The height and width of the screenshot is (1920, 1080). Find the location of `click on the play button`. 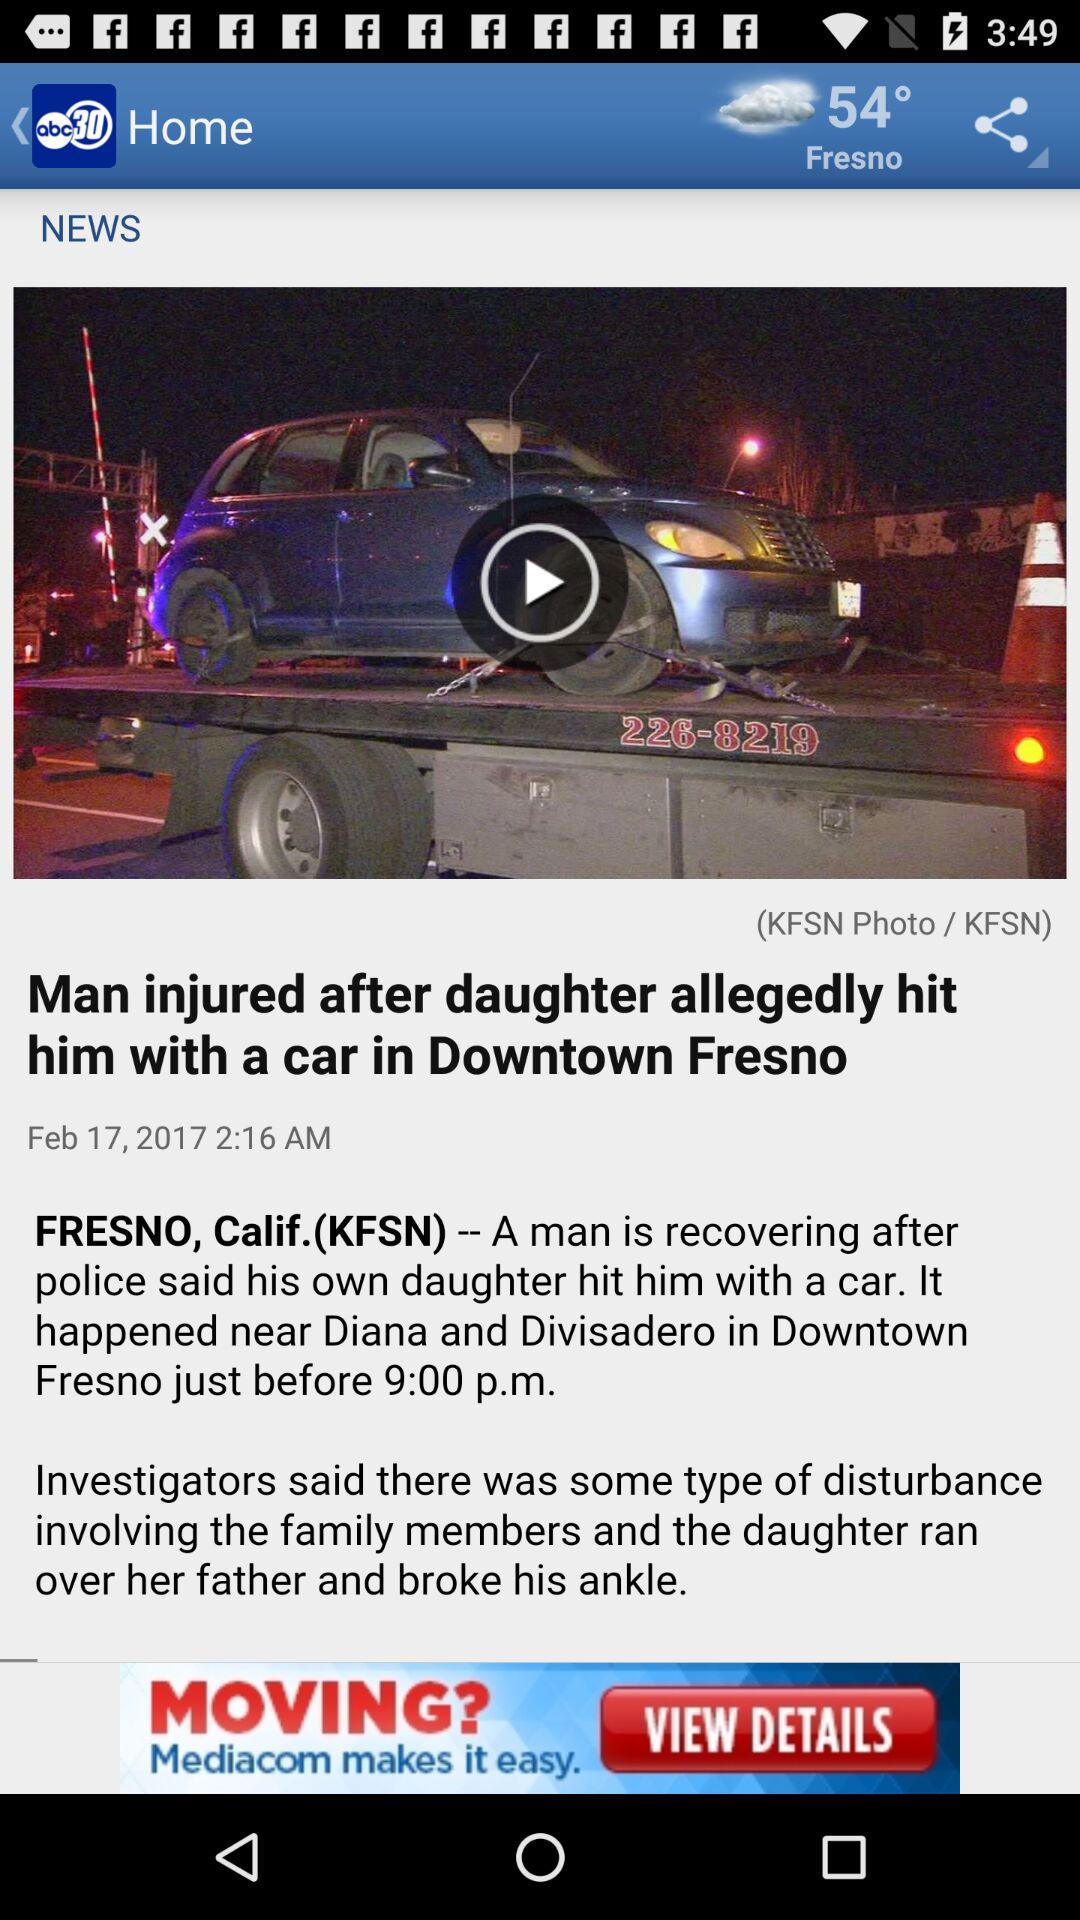

click on the play button is located at coordinates (540, 582).